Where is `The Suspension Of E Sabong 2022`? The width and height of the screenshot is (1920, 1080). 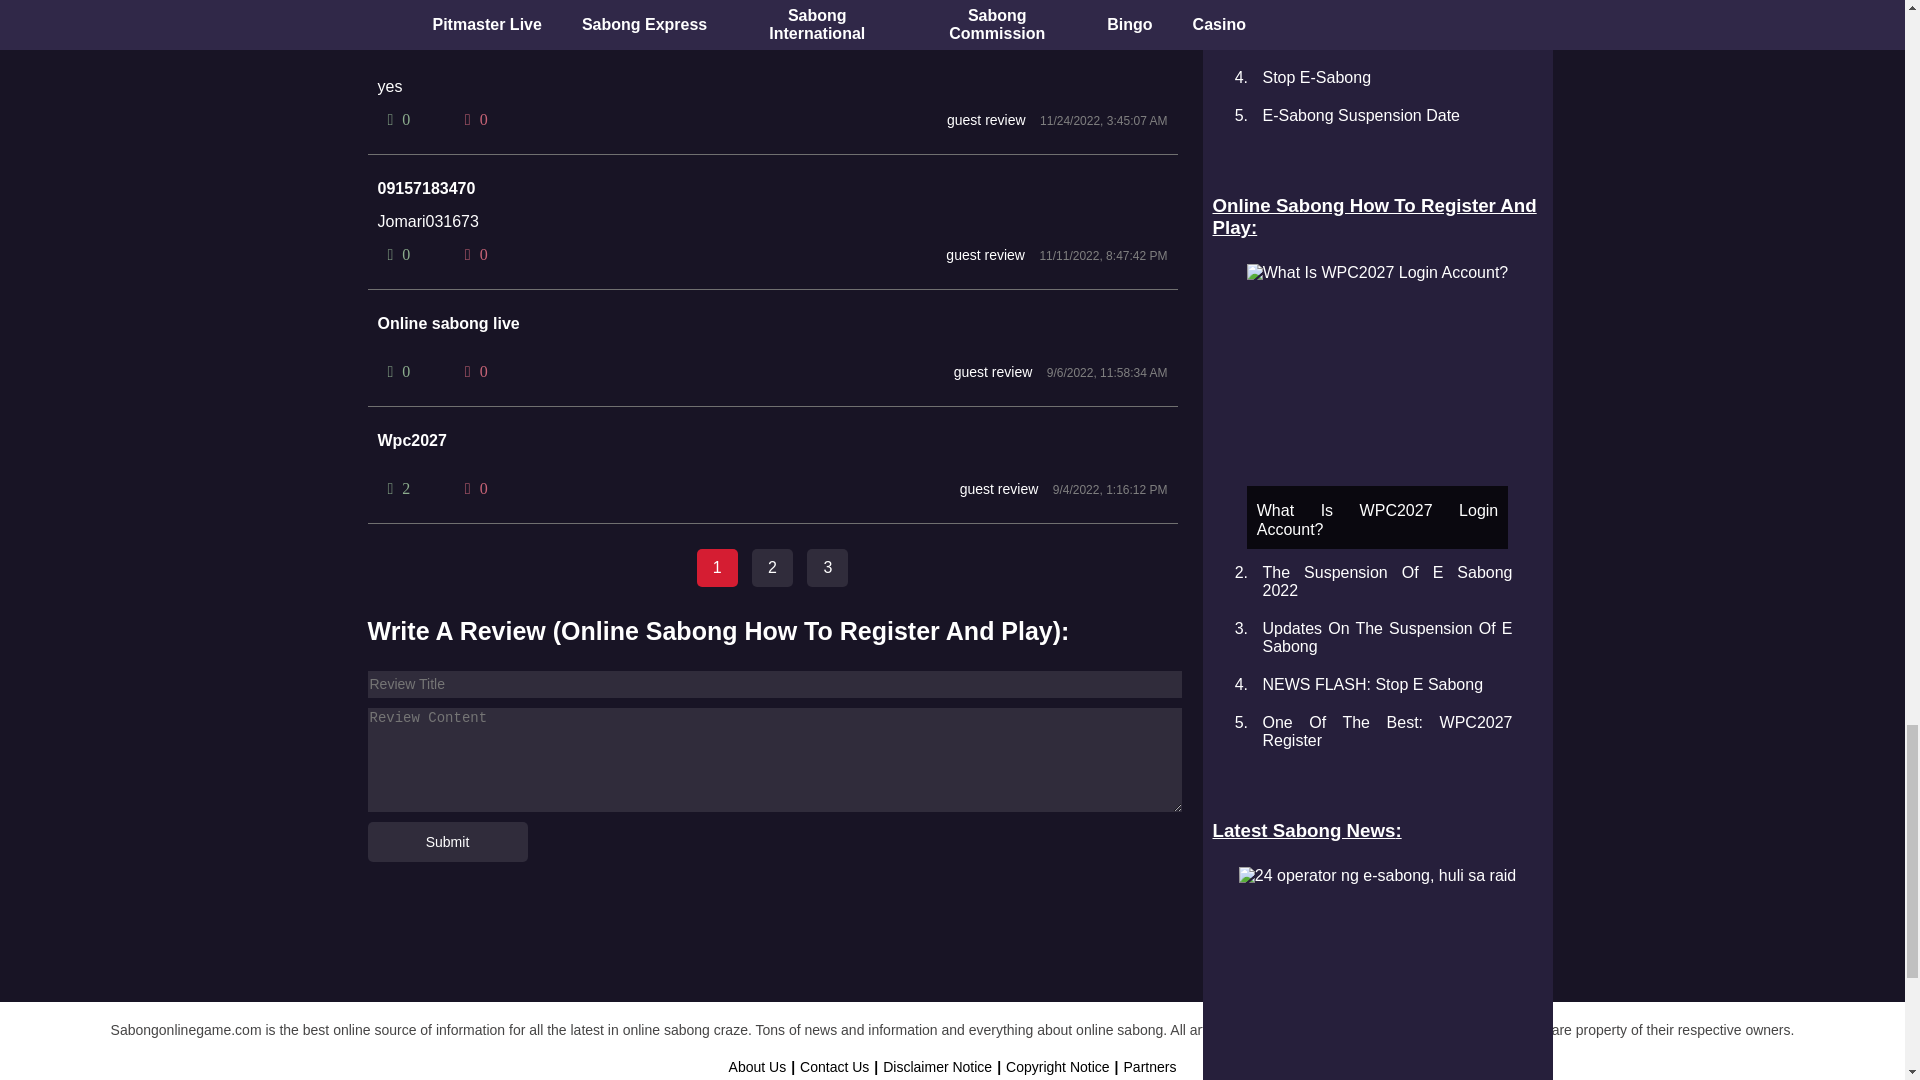 The Suspension Of E Sabong 2022 is located at coordinates (1386, 581).